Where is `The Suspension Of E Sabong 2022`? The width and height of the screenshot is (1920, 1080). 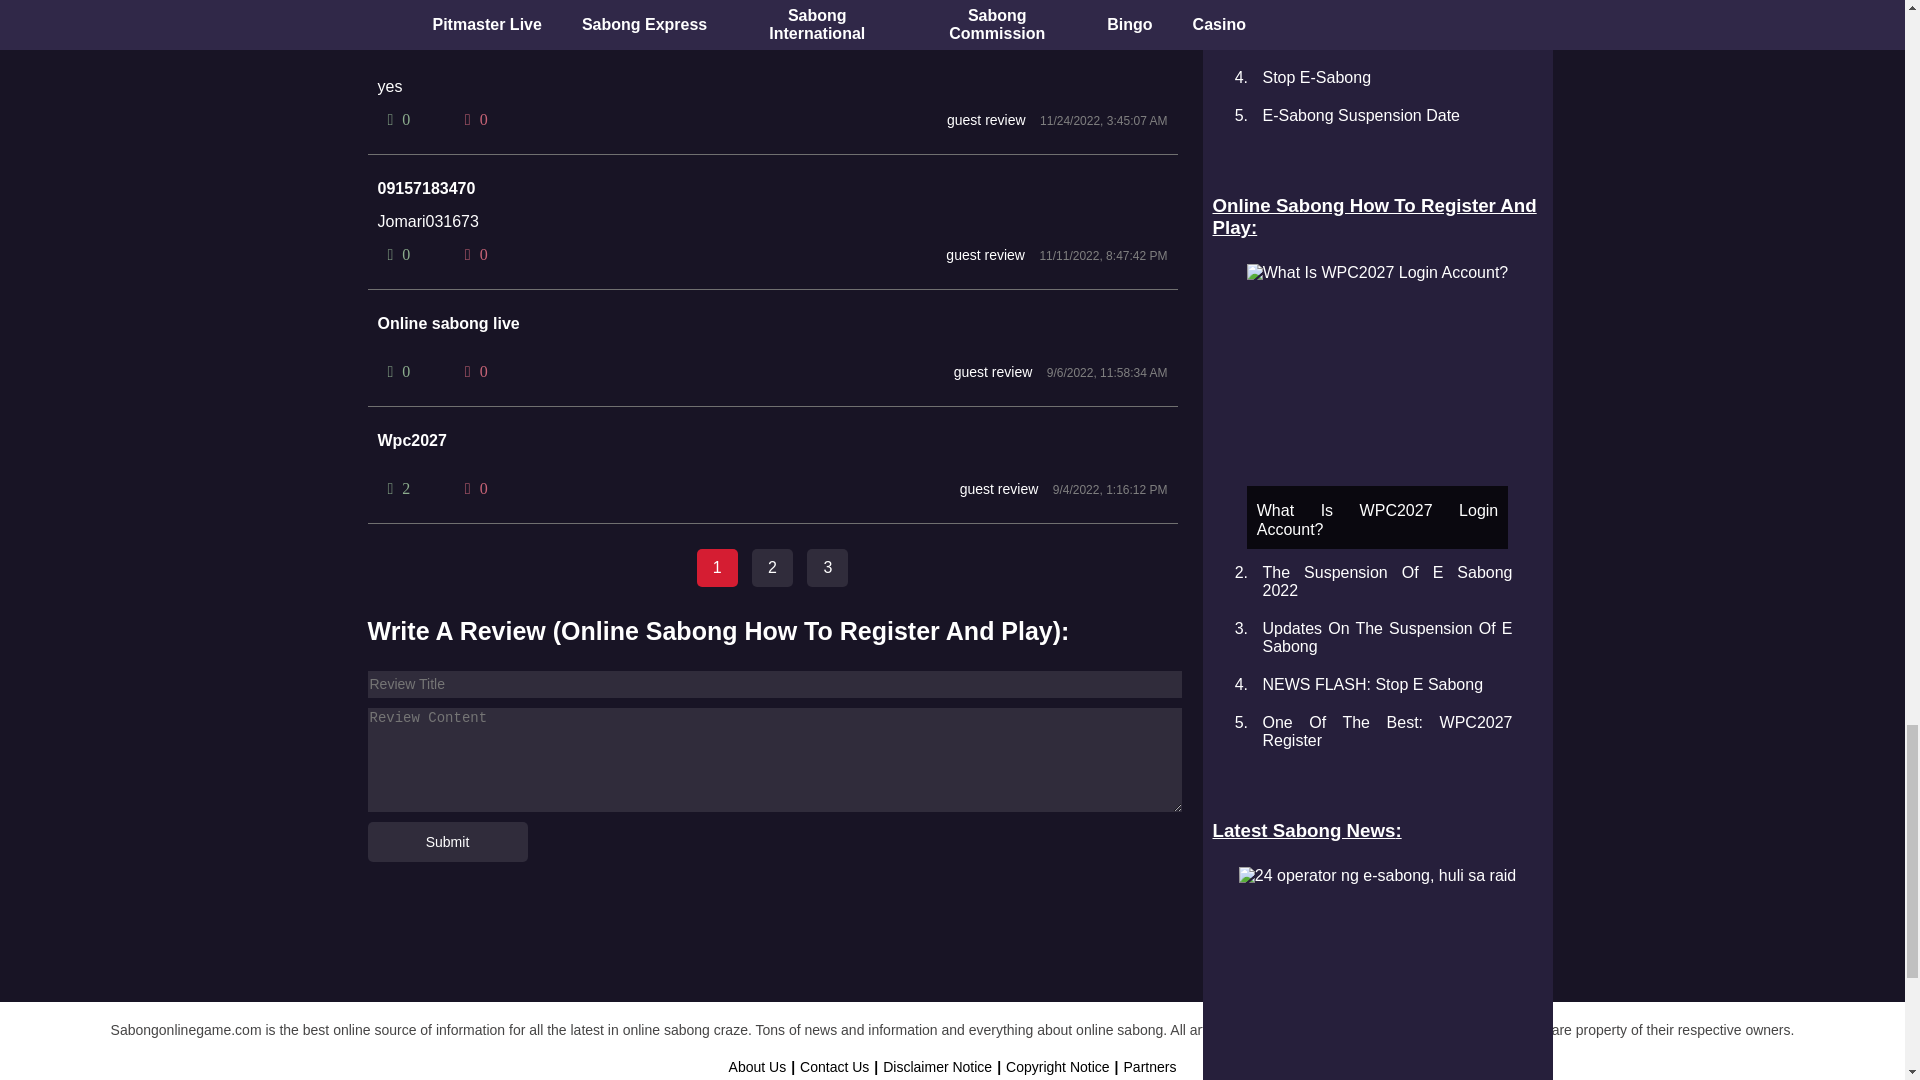 The Suspension Of E Sabong 2022 is located at coordinates (1386, 581).